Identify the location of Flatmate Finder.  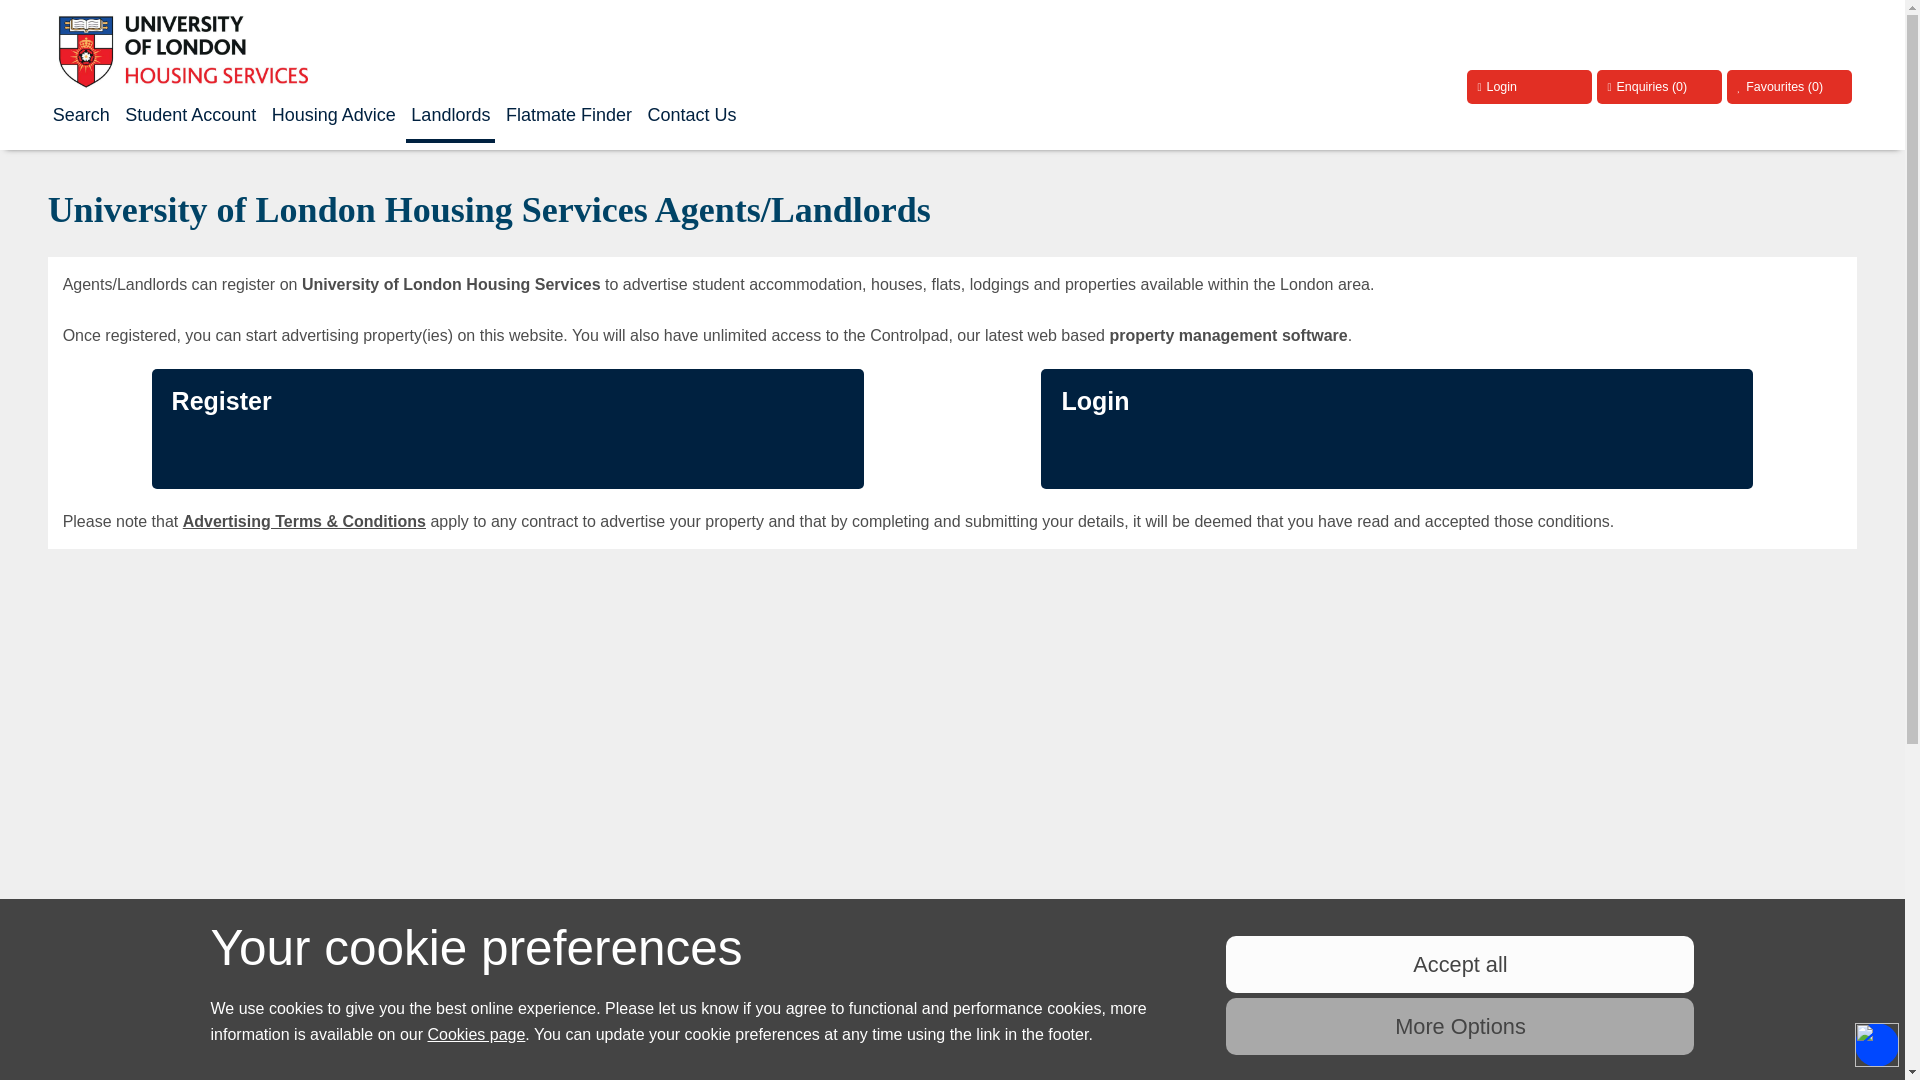
(569, 115).